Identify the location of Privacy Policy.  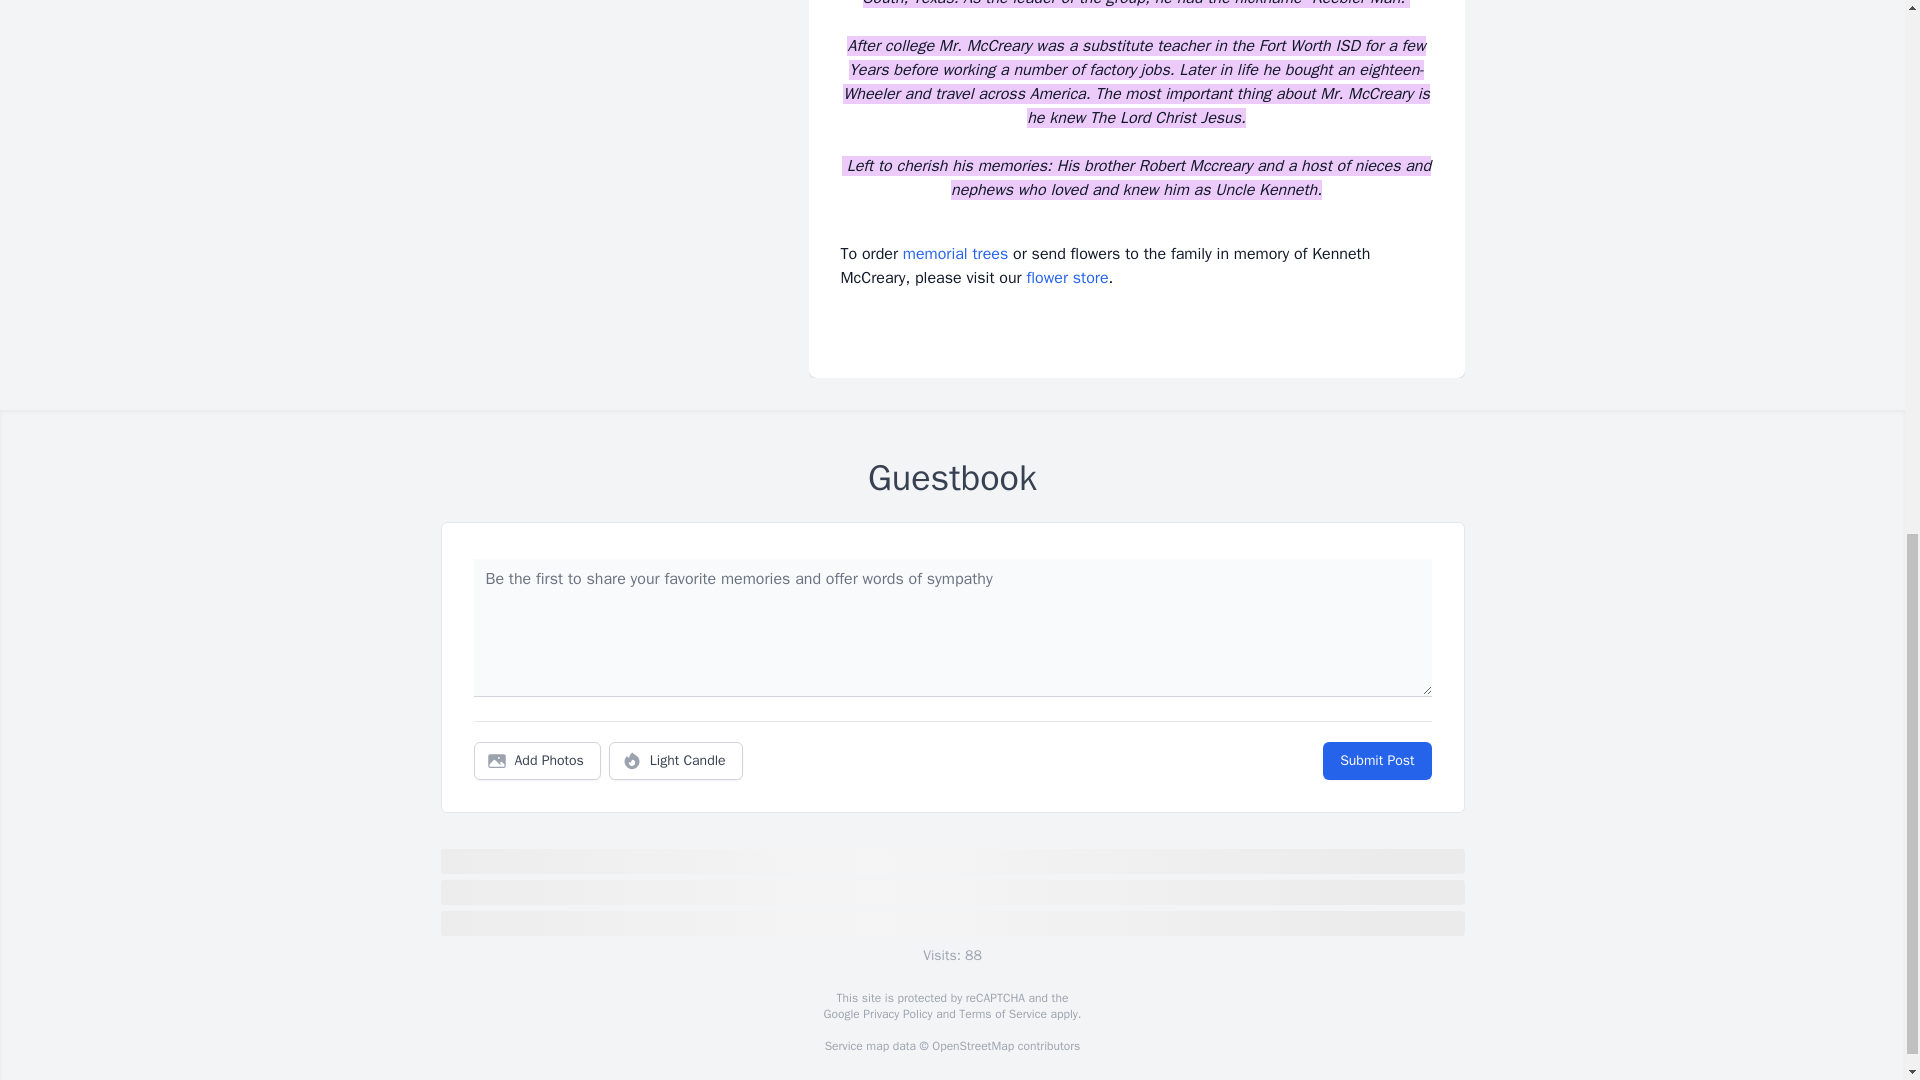
(896, 1013).